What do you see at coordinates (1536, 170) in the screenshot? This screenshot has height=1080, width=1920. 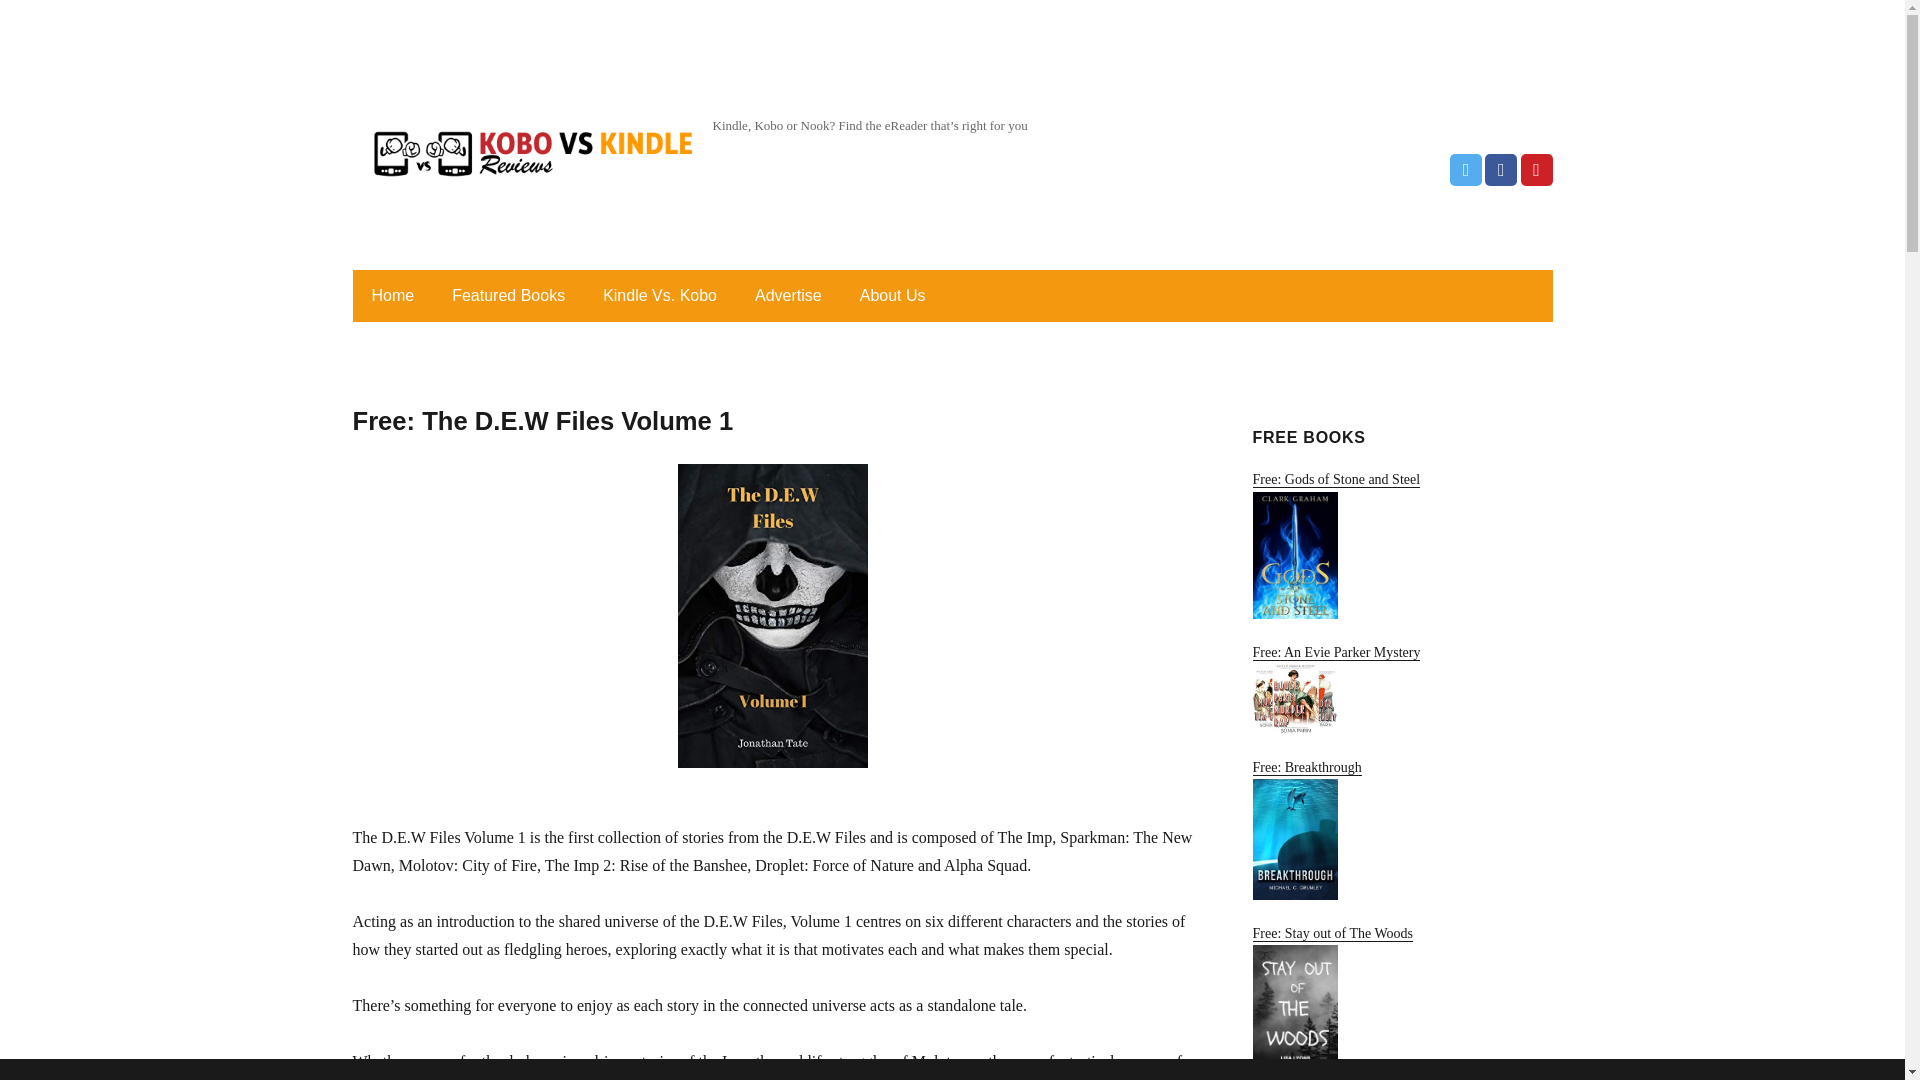 I see `Pinterest` at bounding box center [1536, 170].